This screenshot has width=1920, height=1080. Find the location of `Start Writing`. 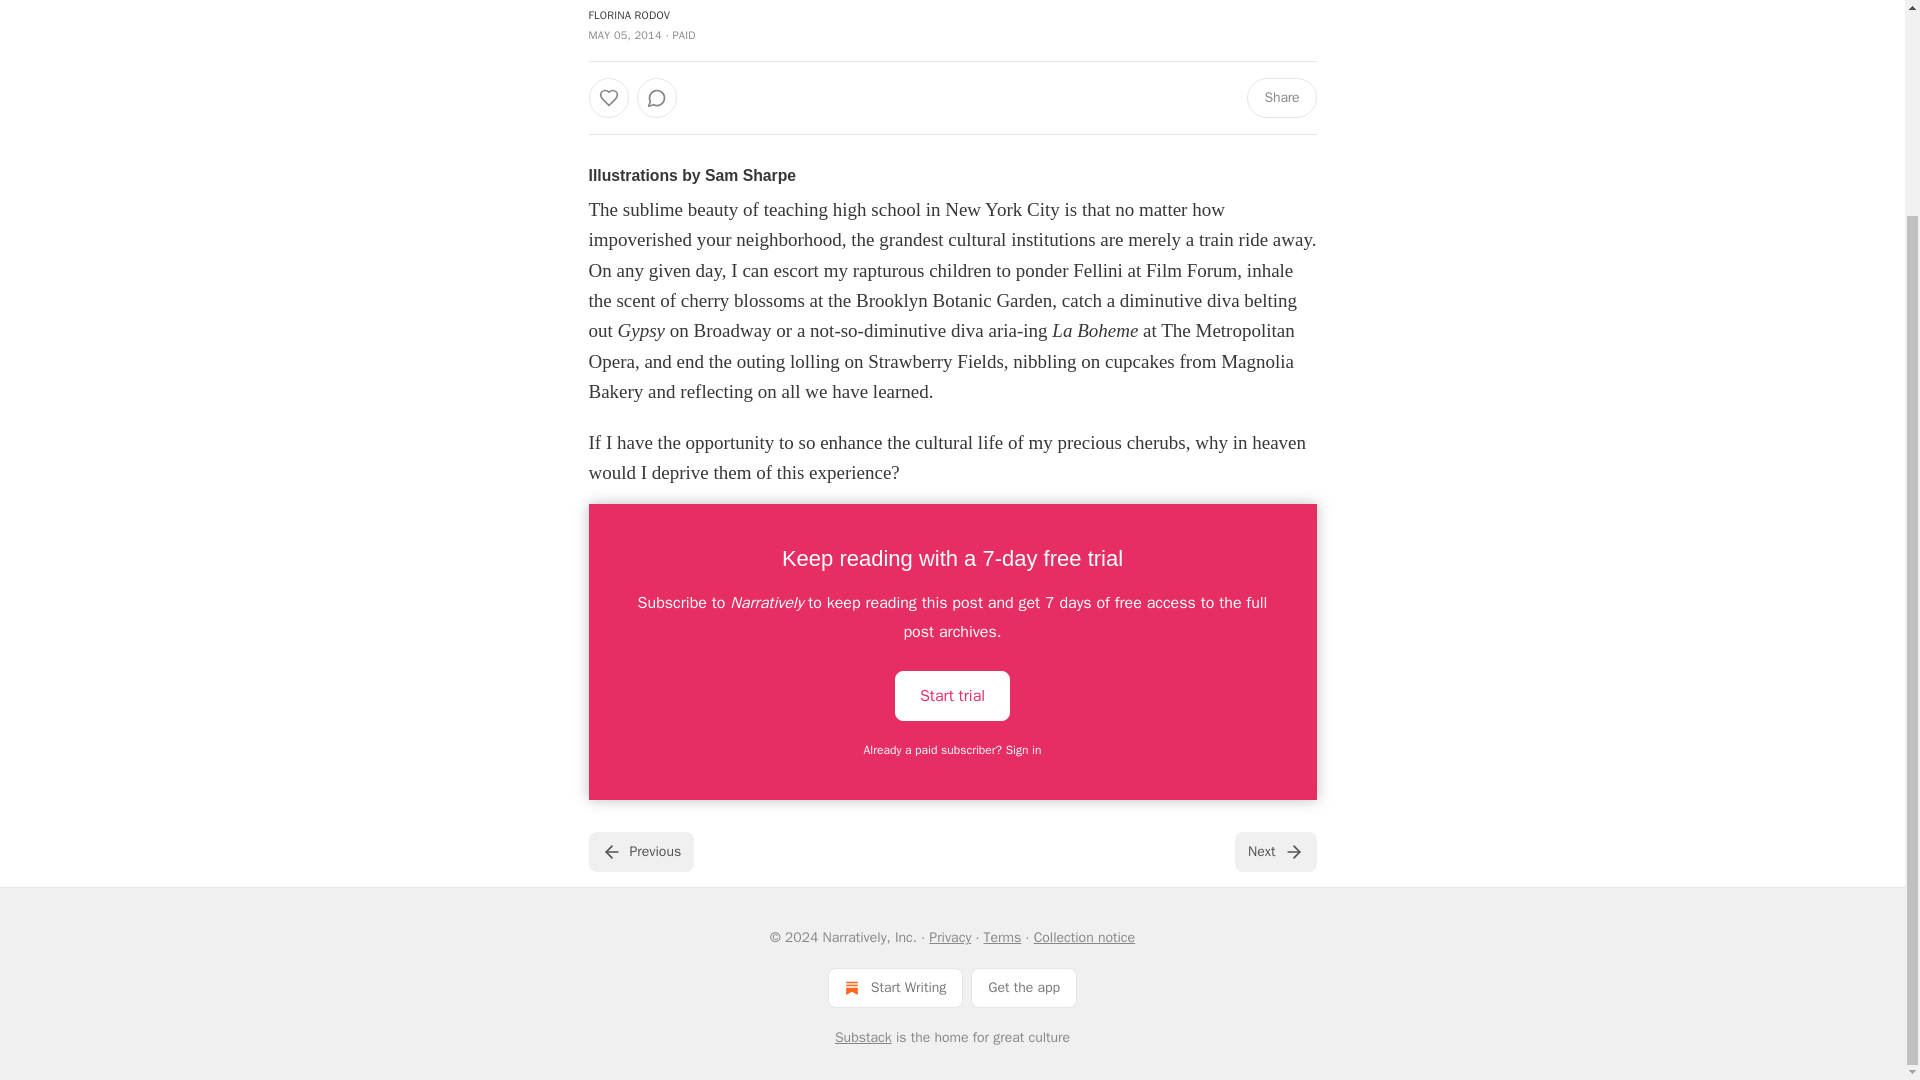

Start Writing is located at coordinates (895, 987).